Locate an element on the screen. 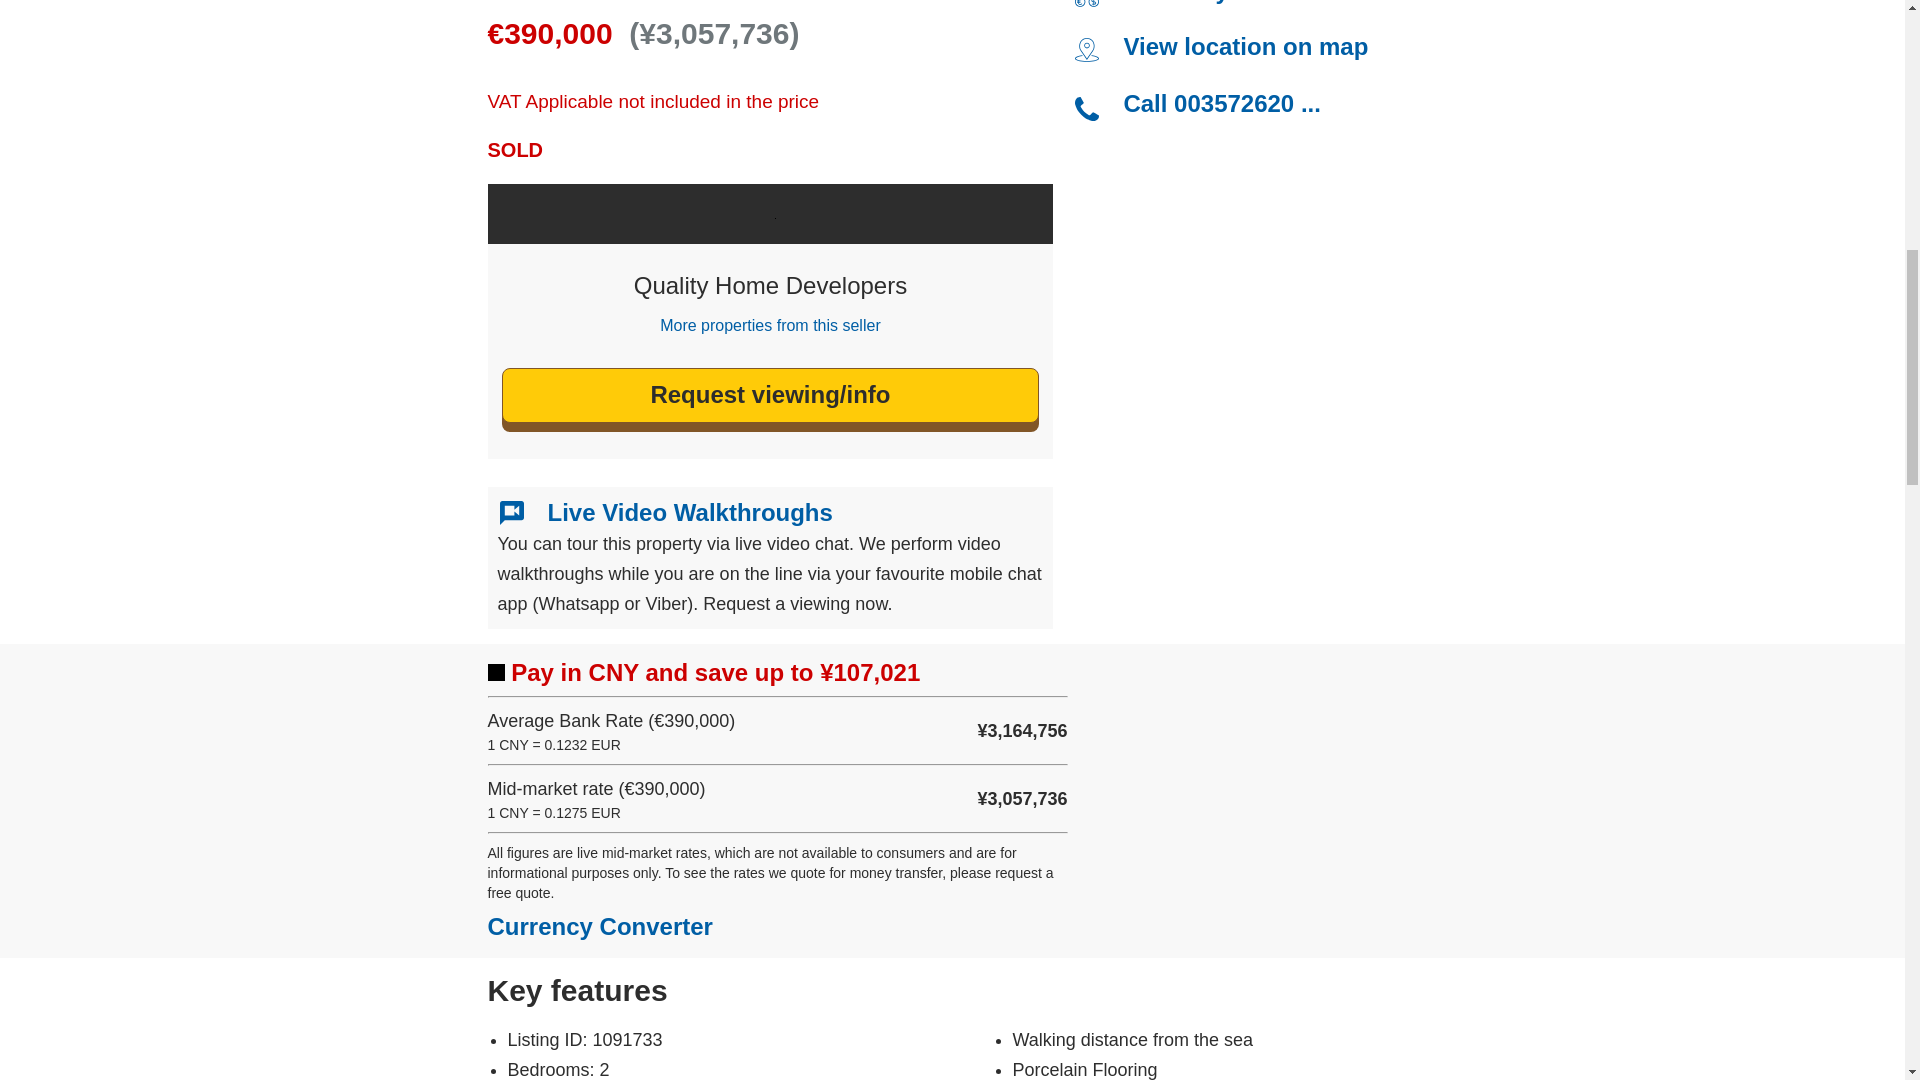  Currency Converter is located at coordinates (600, 926).